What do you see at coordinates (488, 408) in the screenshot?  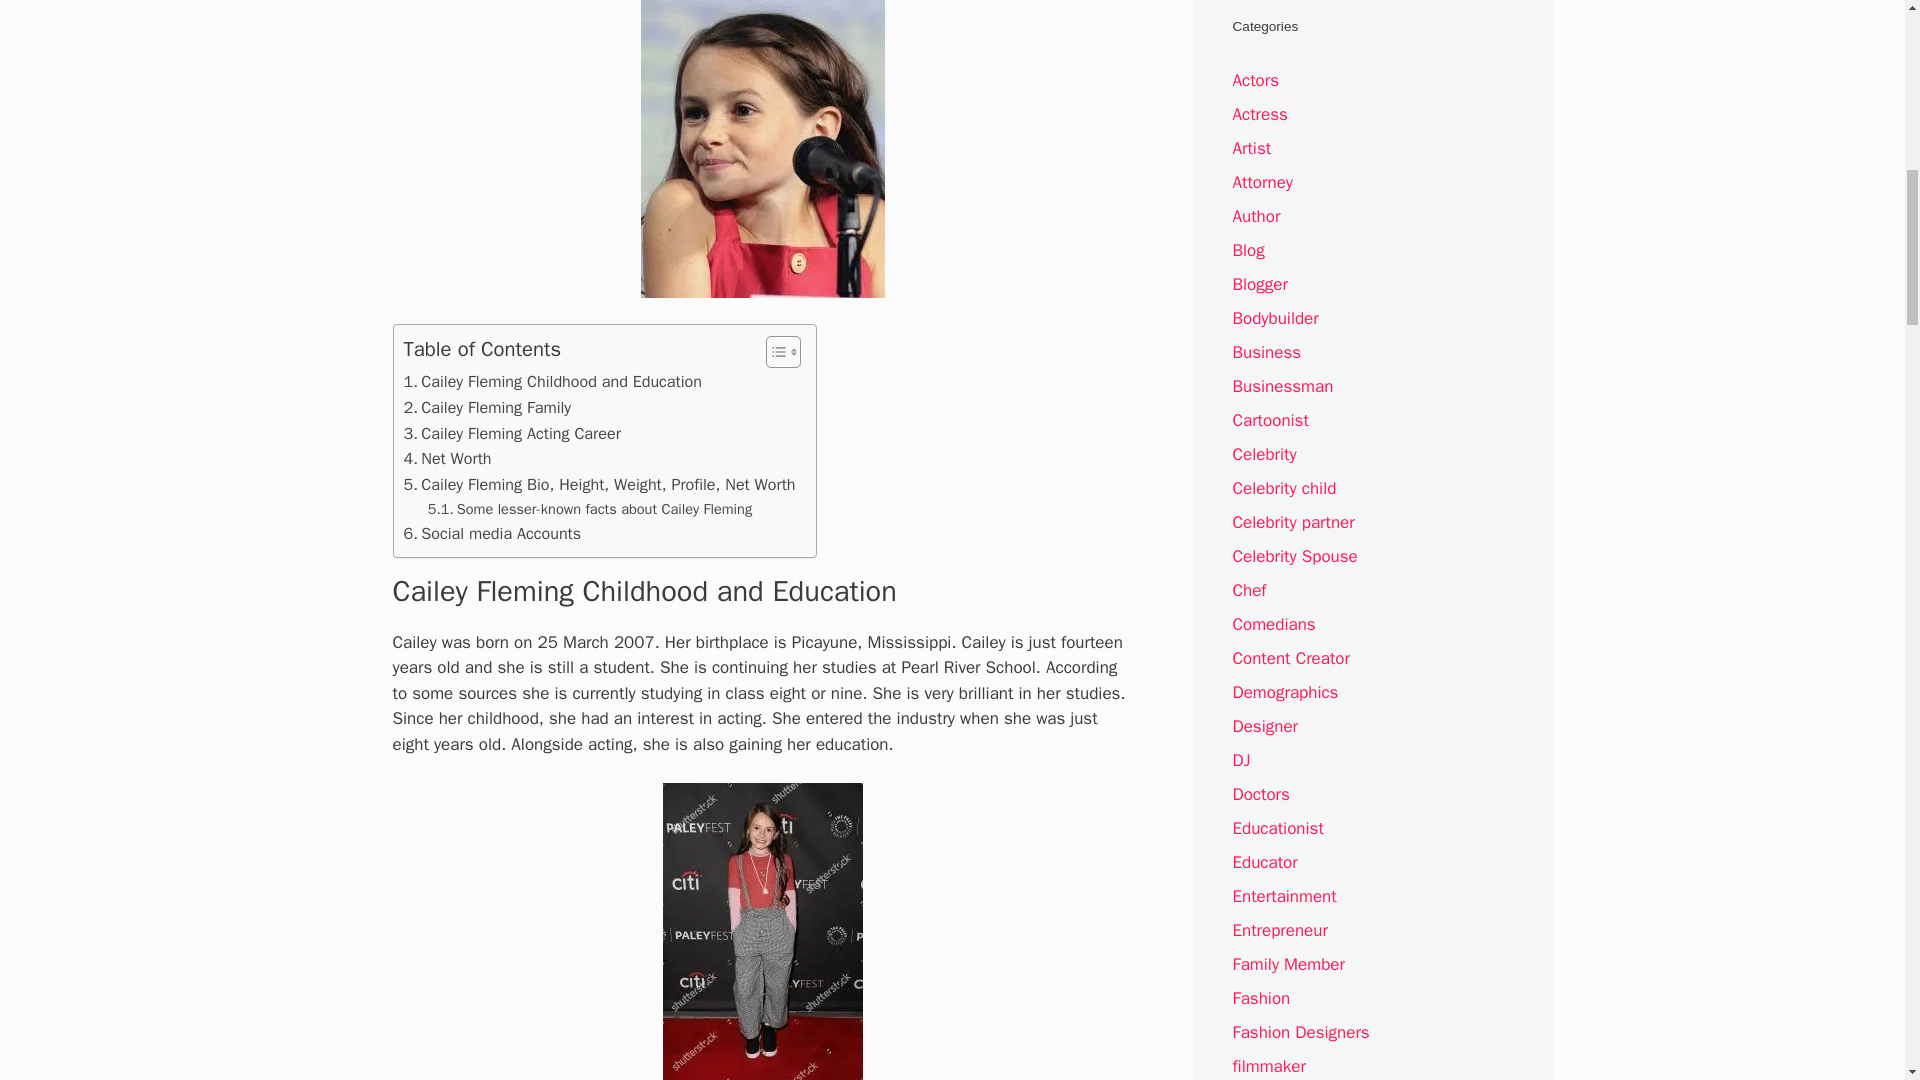 I see `Cailey Fleming Family` at bounding box center [488, 408].